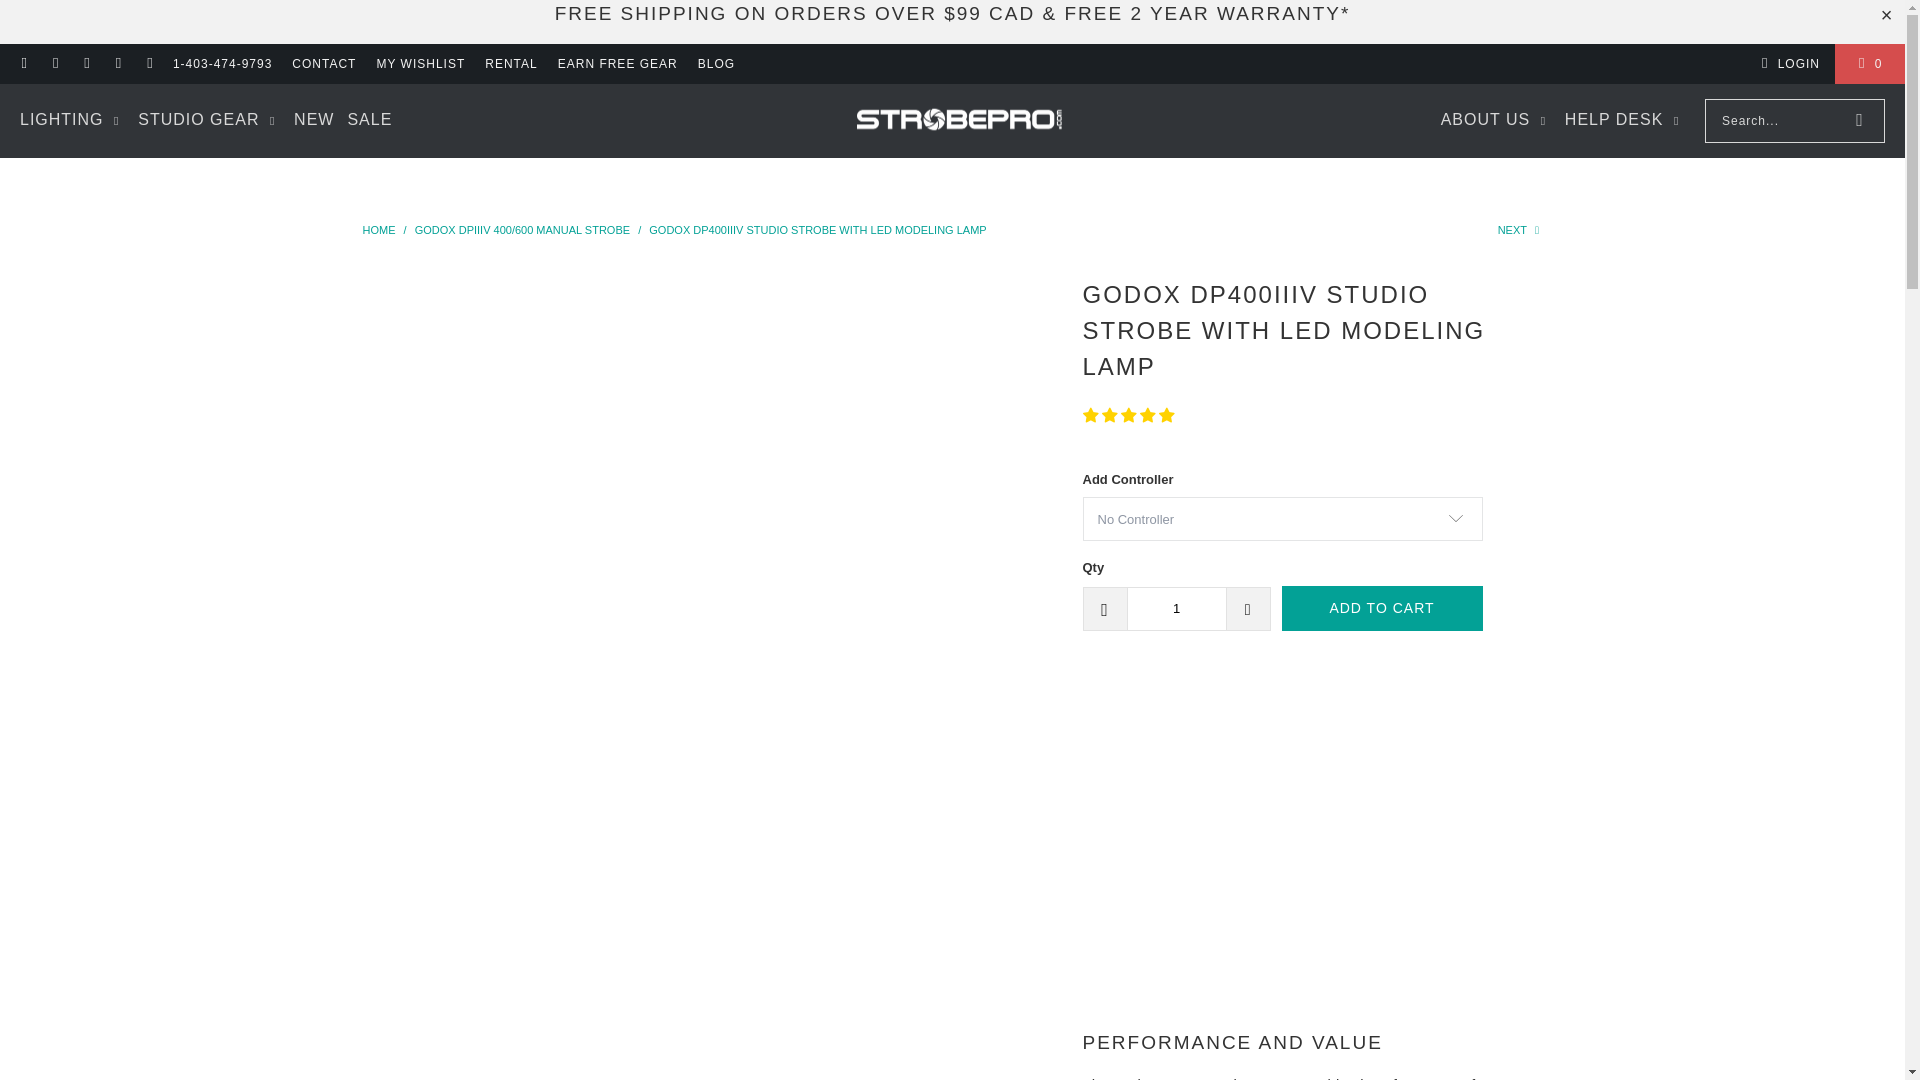 Image resolution: width=1920 pixels, height=1080 pixels. Describe the element at coordinates (54, 63) in the screenshot. I see `Strobepro Studio Lighting on Facebook` at that location.